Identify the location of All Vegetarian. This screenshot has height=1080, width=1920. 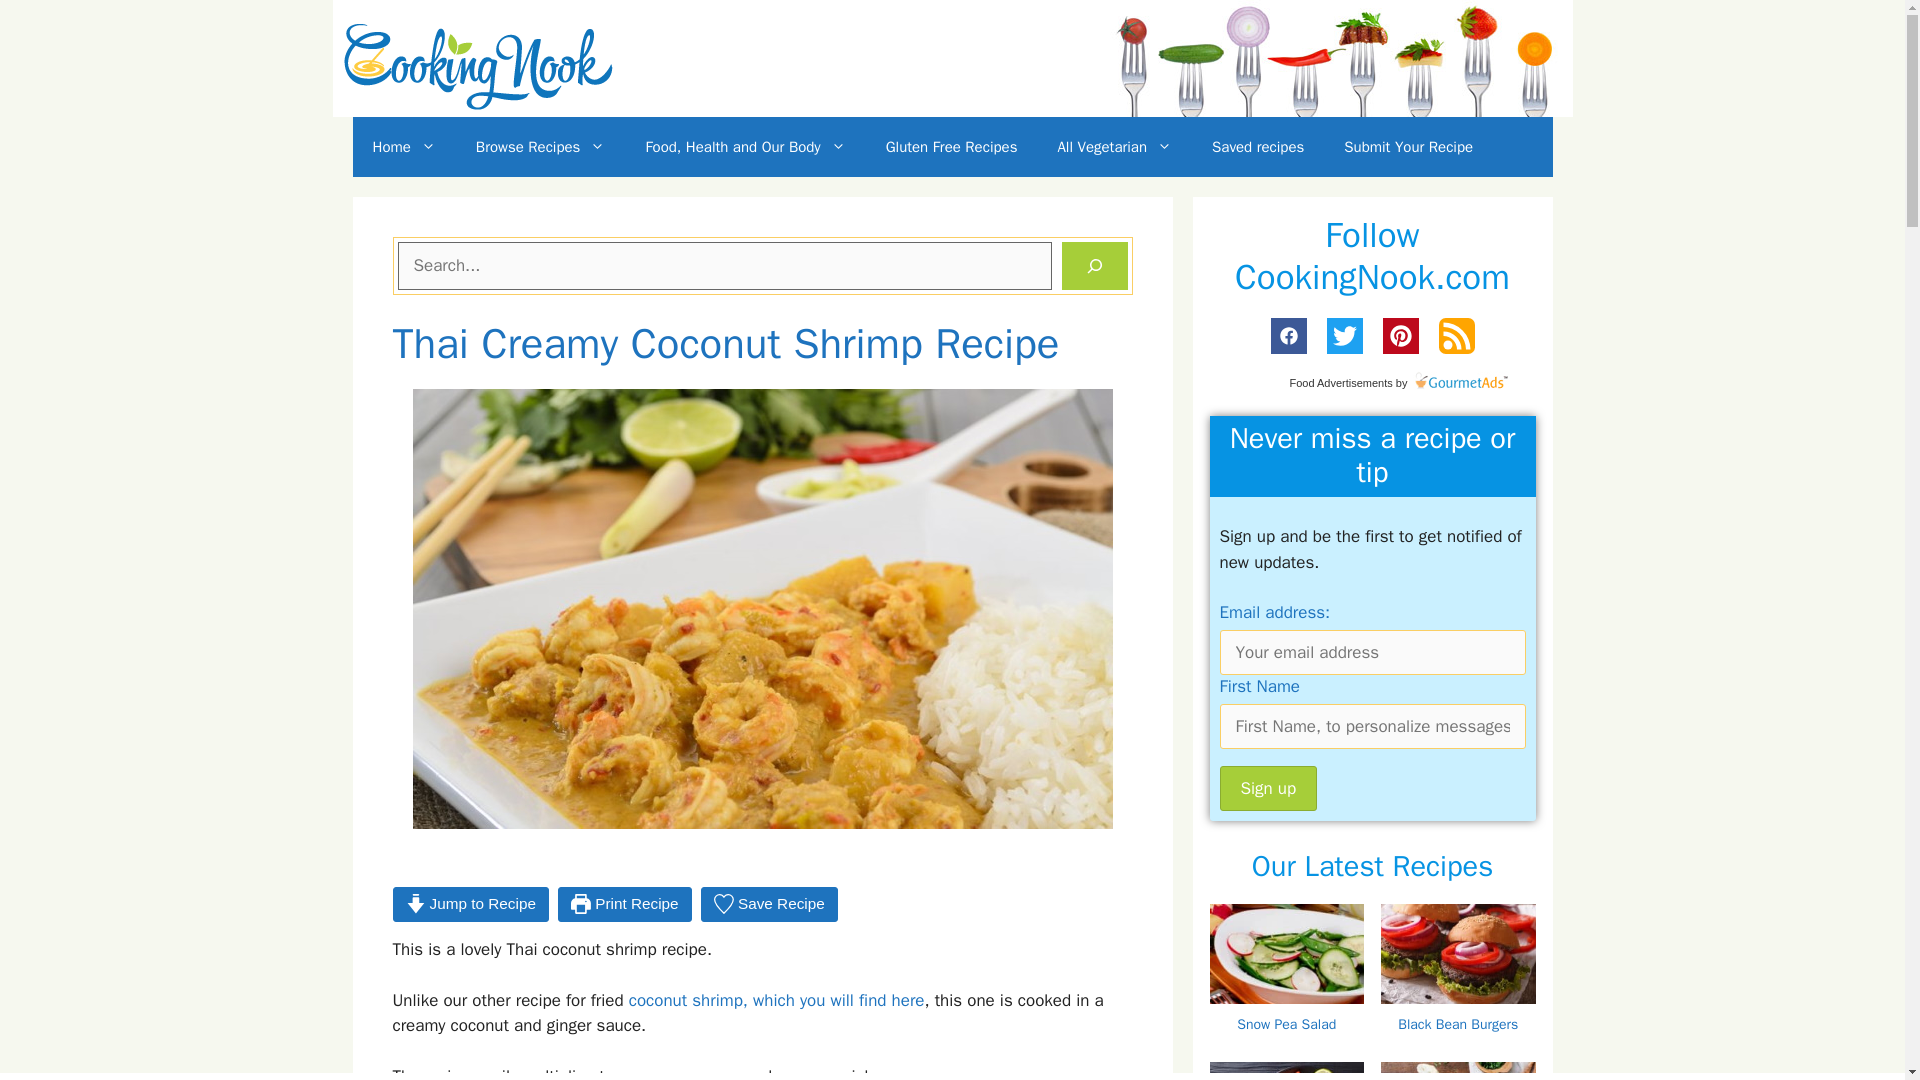
(1114, 146).